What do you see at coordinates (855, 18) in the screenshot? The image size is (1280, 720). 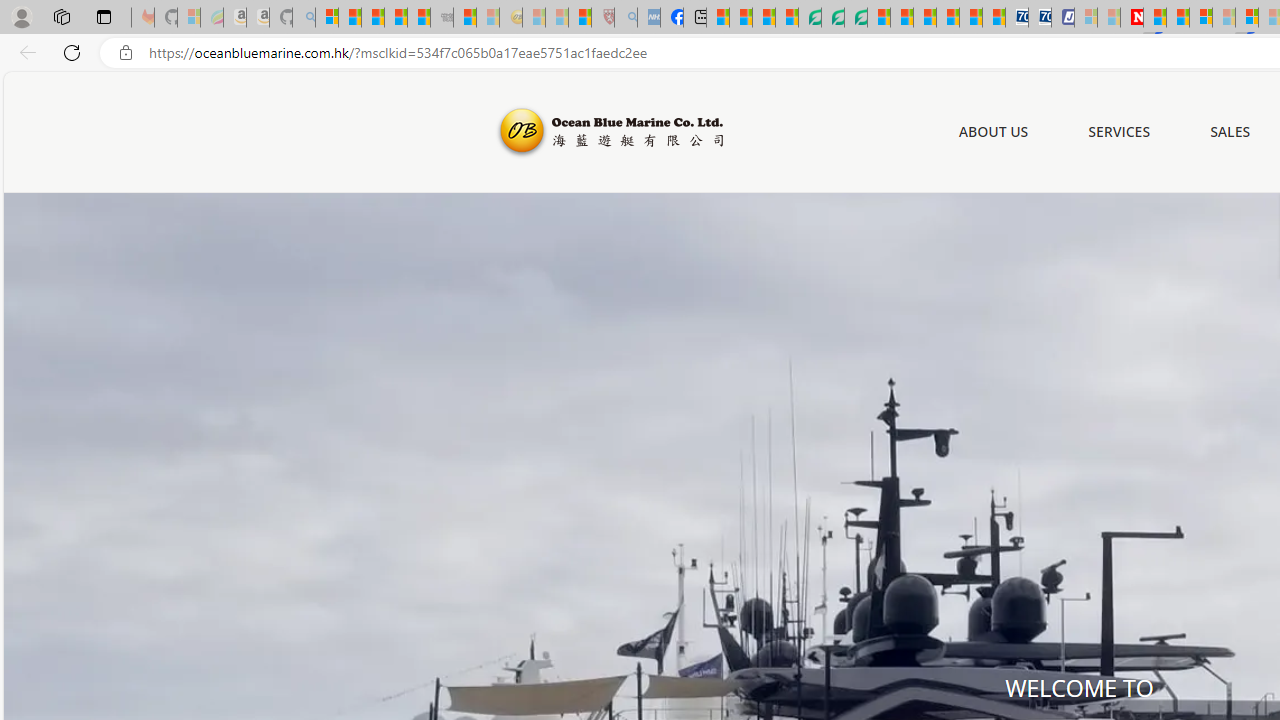 I see `Microsoft Word - consumer-privacy address update 2.2021` at bounding box center [855, 18].